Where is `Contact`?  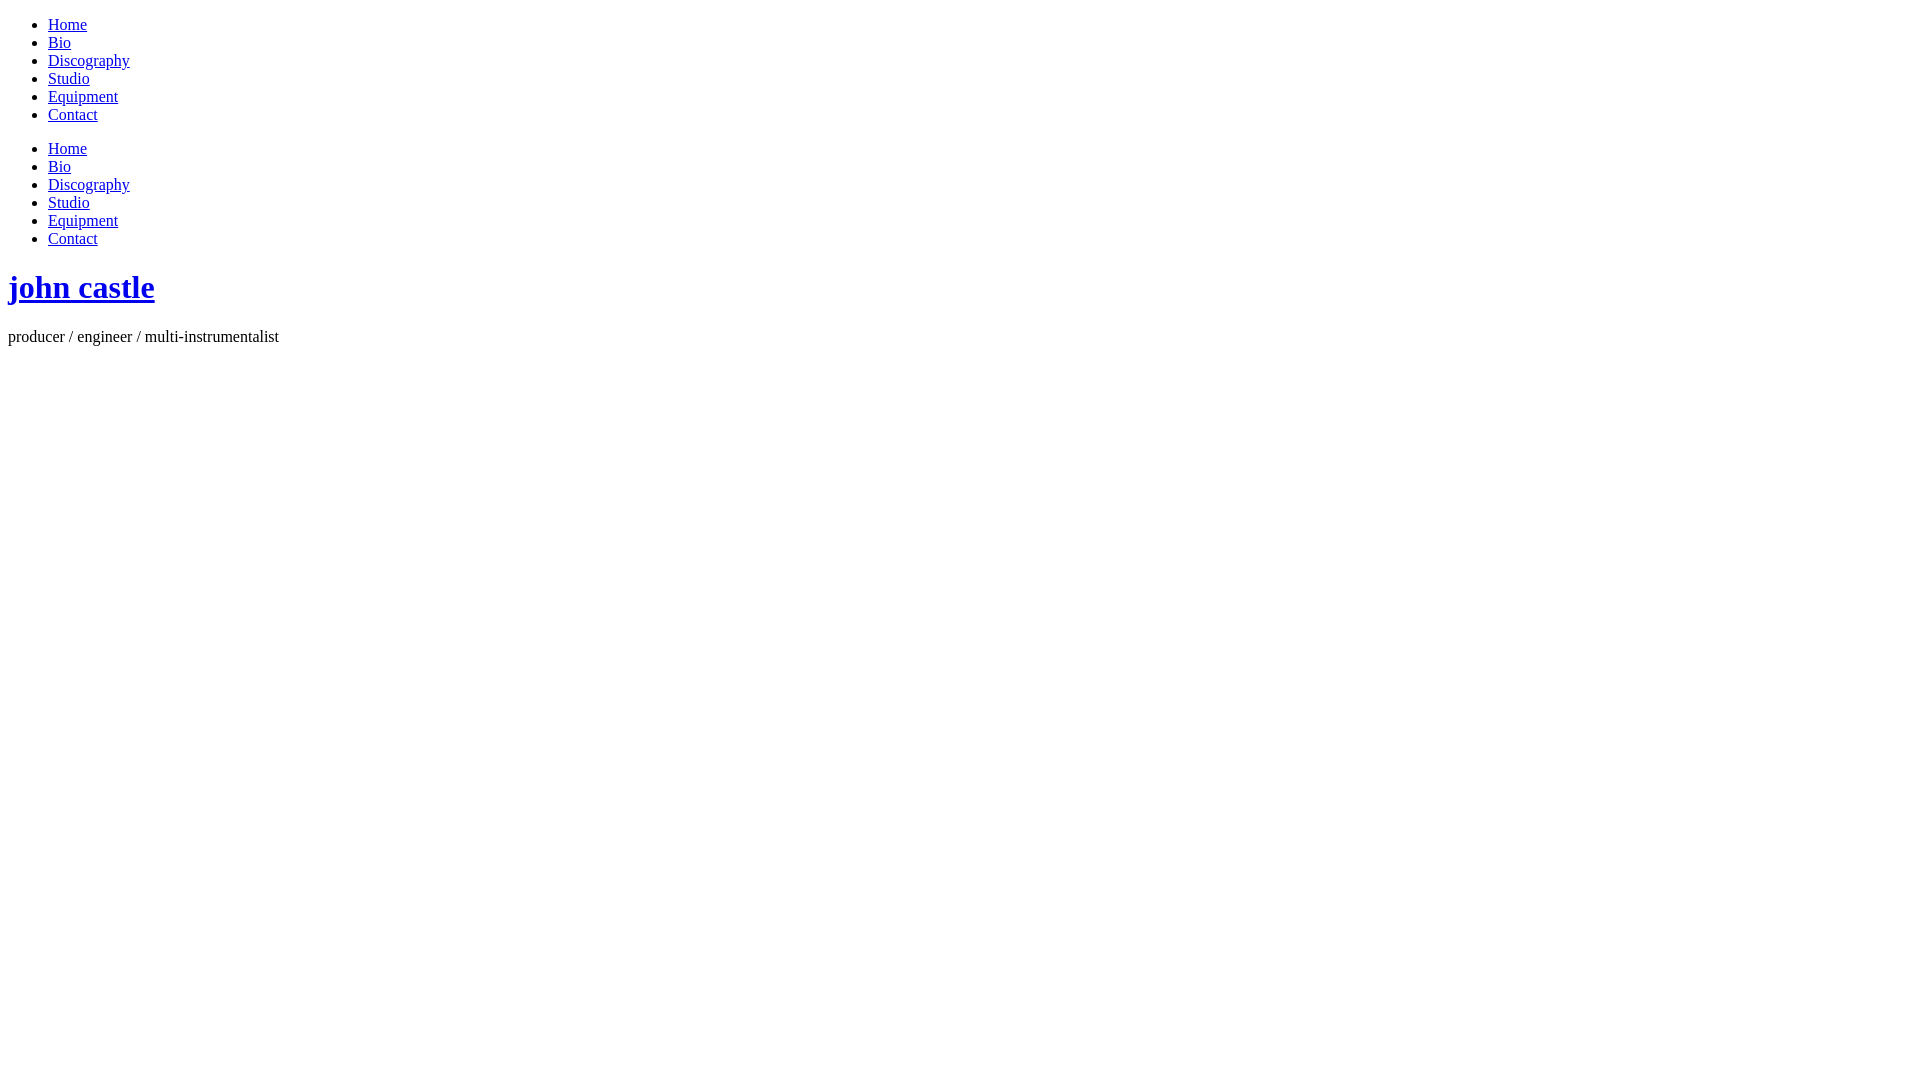
Contact is located at coordinates (73, 114).